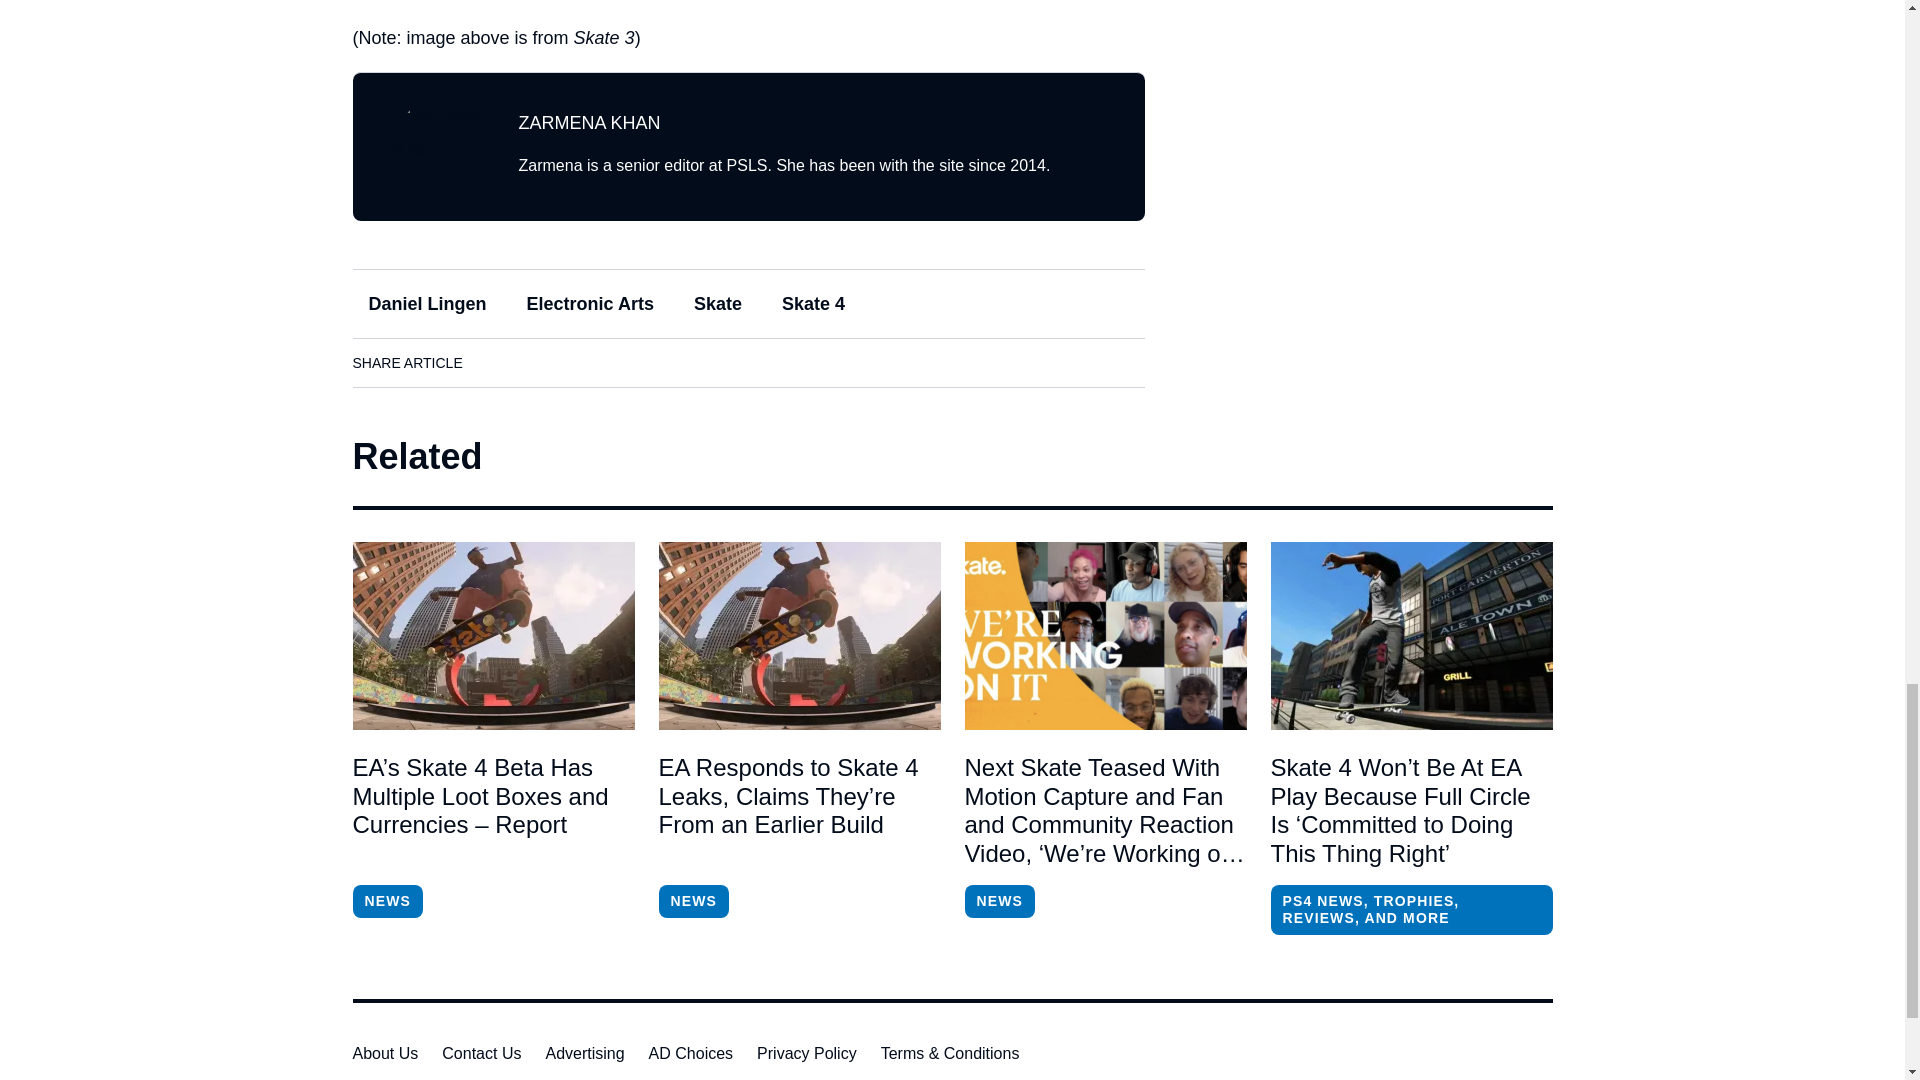 The height and width of the screenshot is (1080, 1920). What do you see at coordinates (718, 304) in the screenshot?
I see `Skate` at bounding box center [718, 304].